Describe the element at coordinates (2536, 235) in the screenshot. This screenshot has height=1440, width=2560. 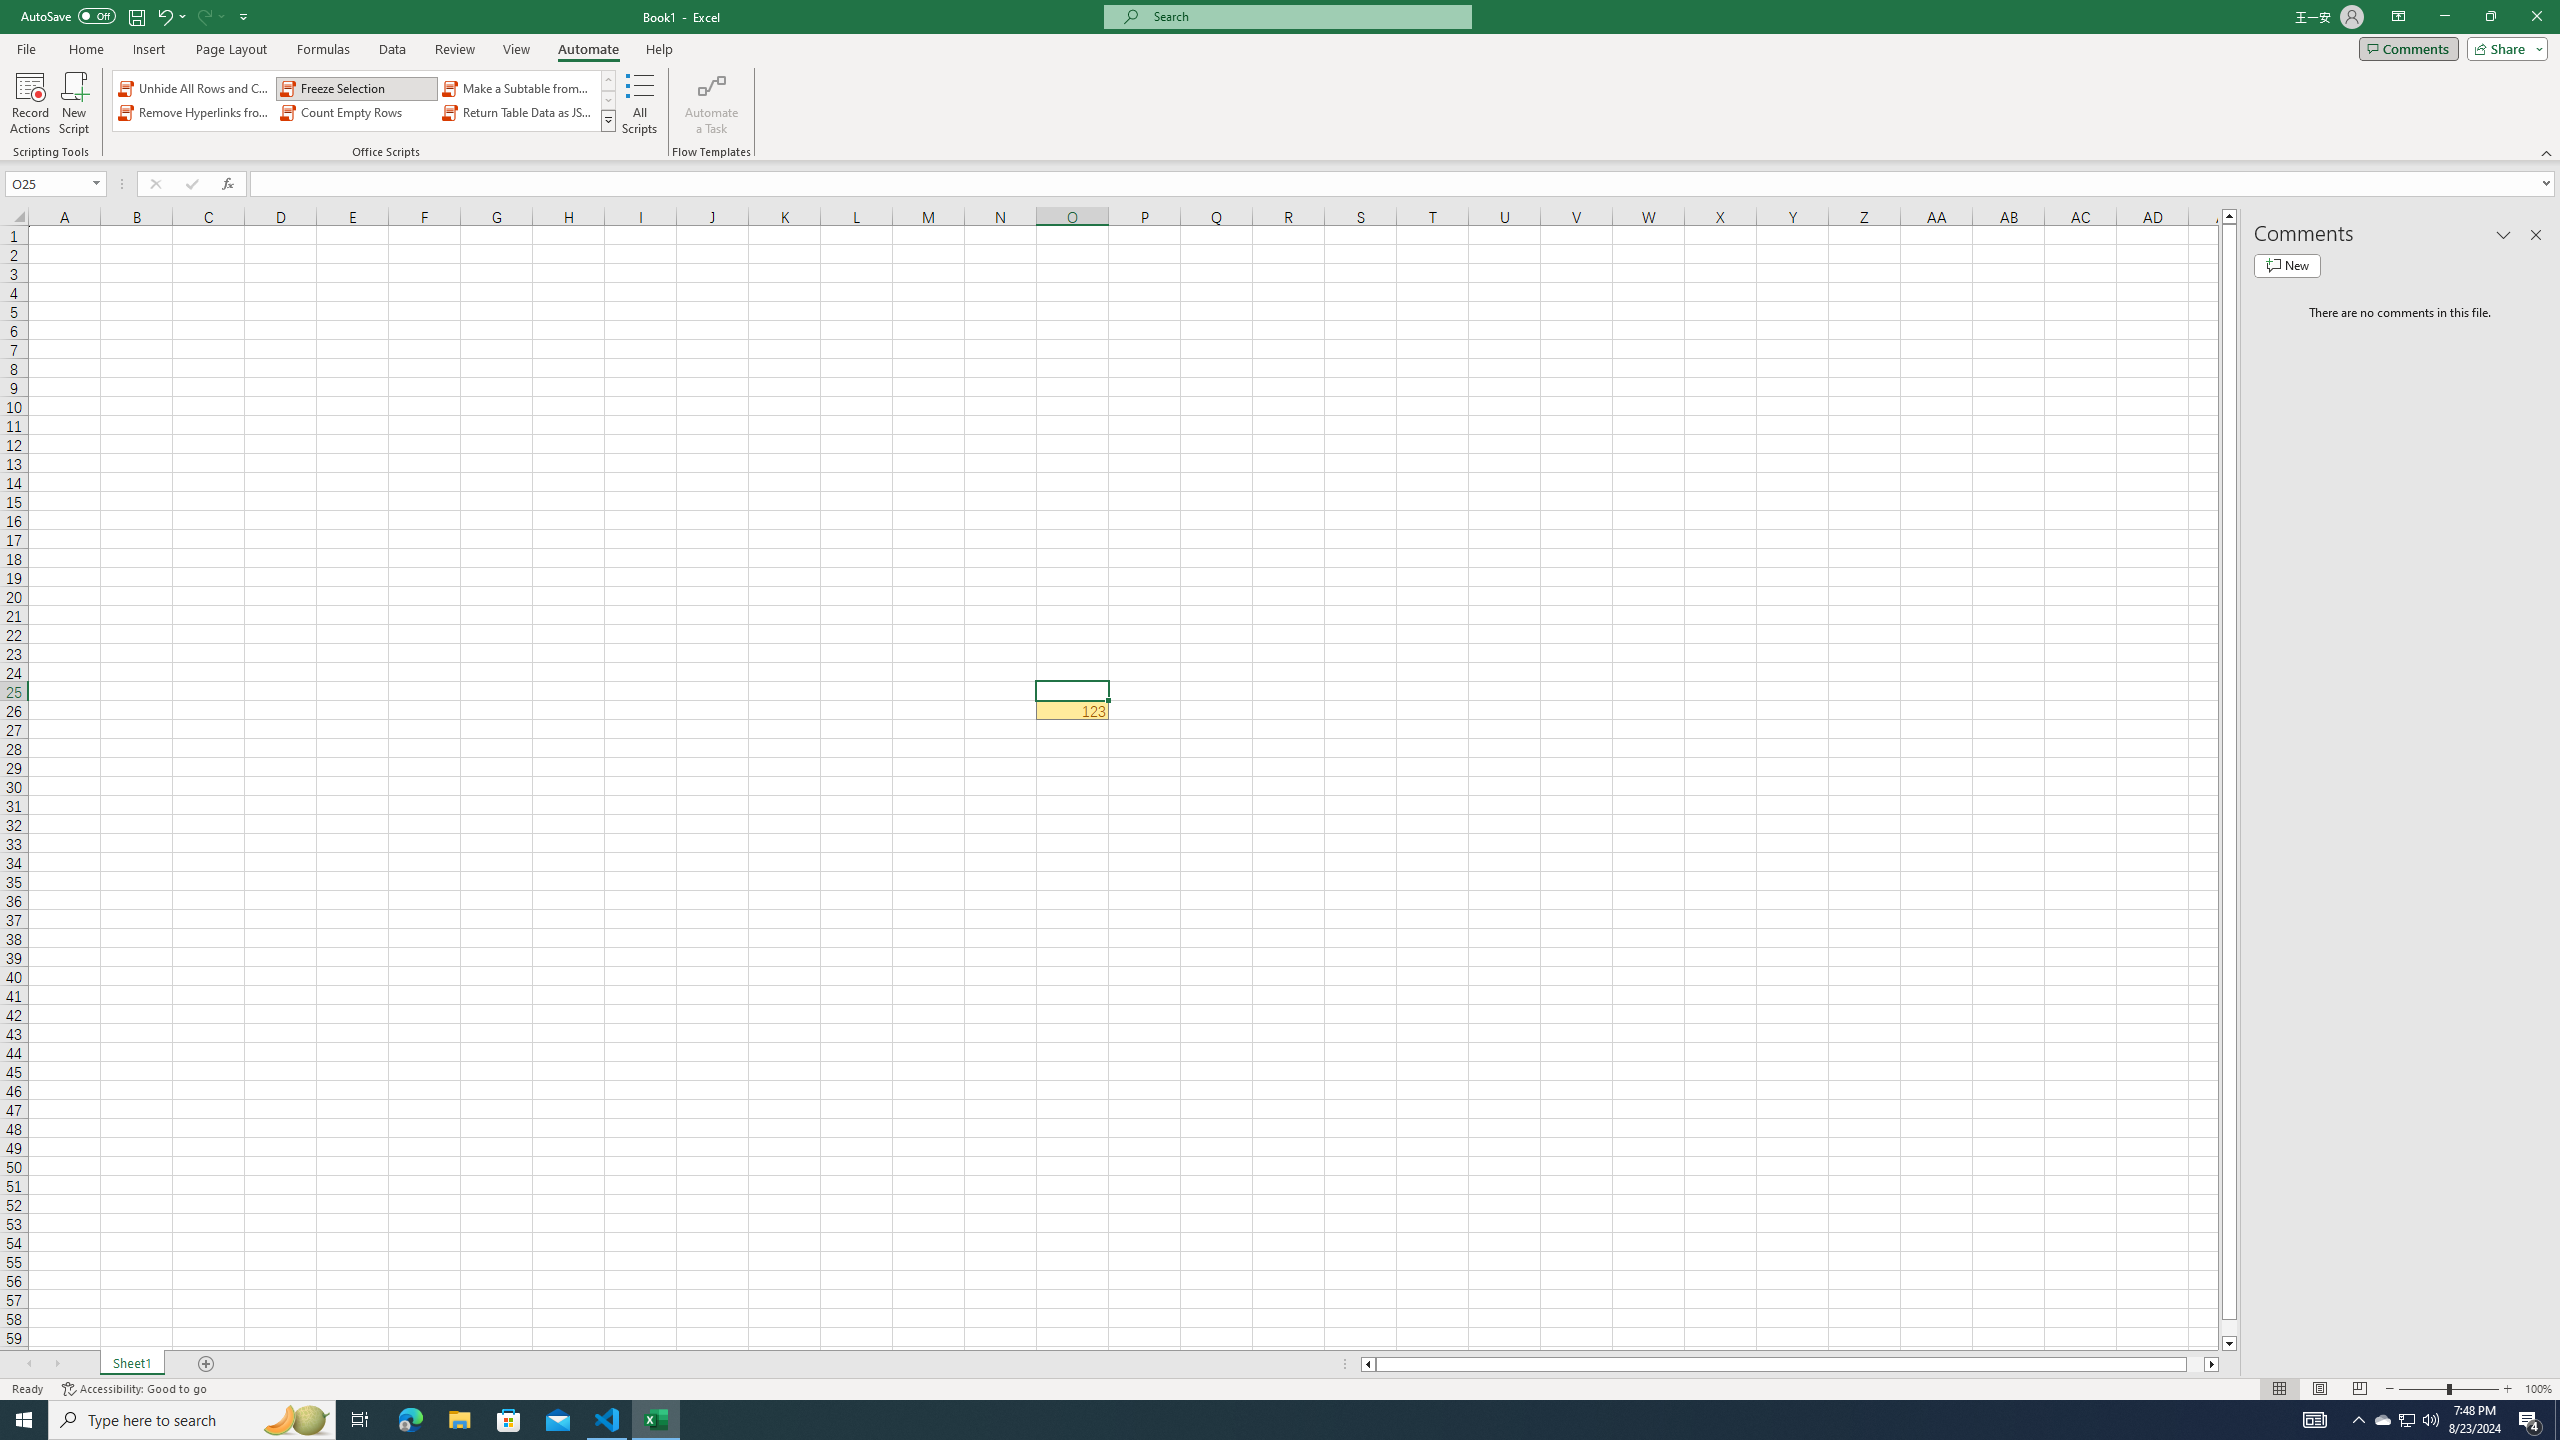
I see `Close pane` at that location.